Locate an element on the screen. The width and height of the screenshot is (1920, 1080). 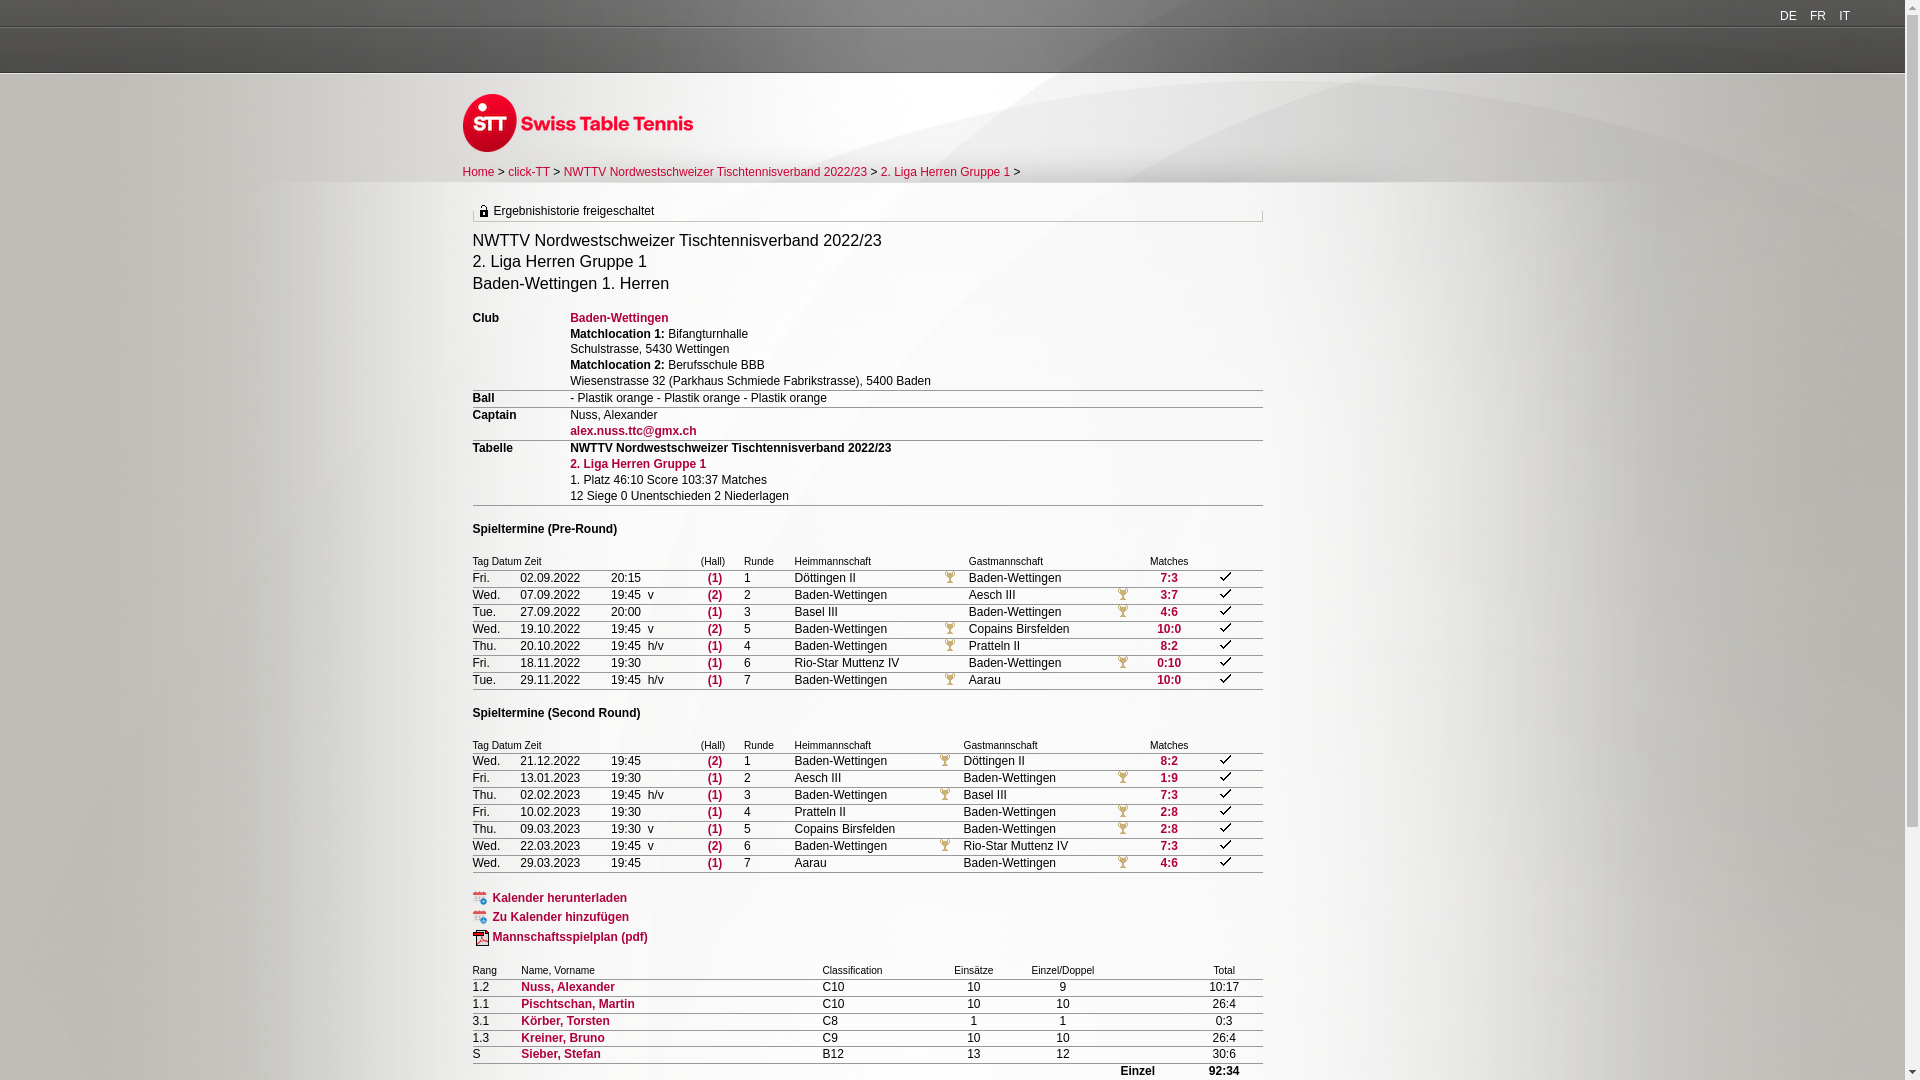
Mannschaftsspielplan (pdf) is located at coordinates (560, 937).